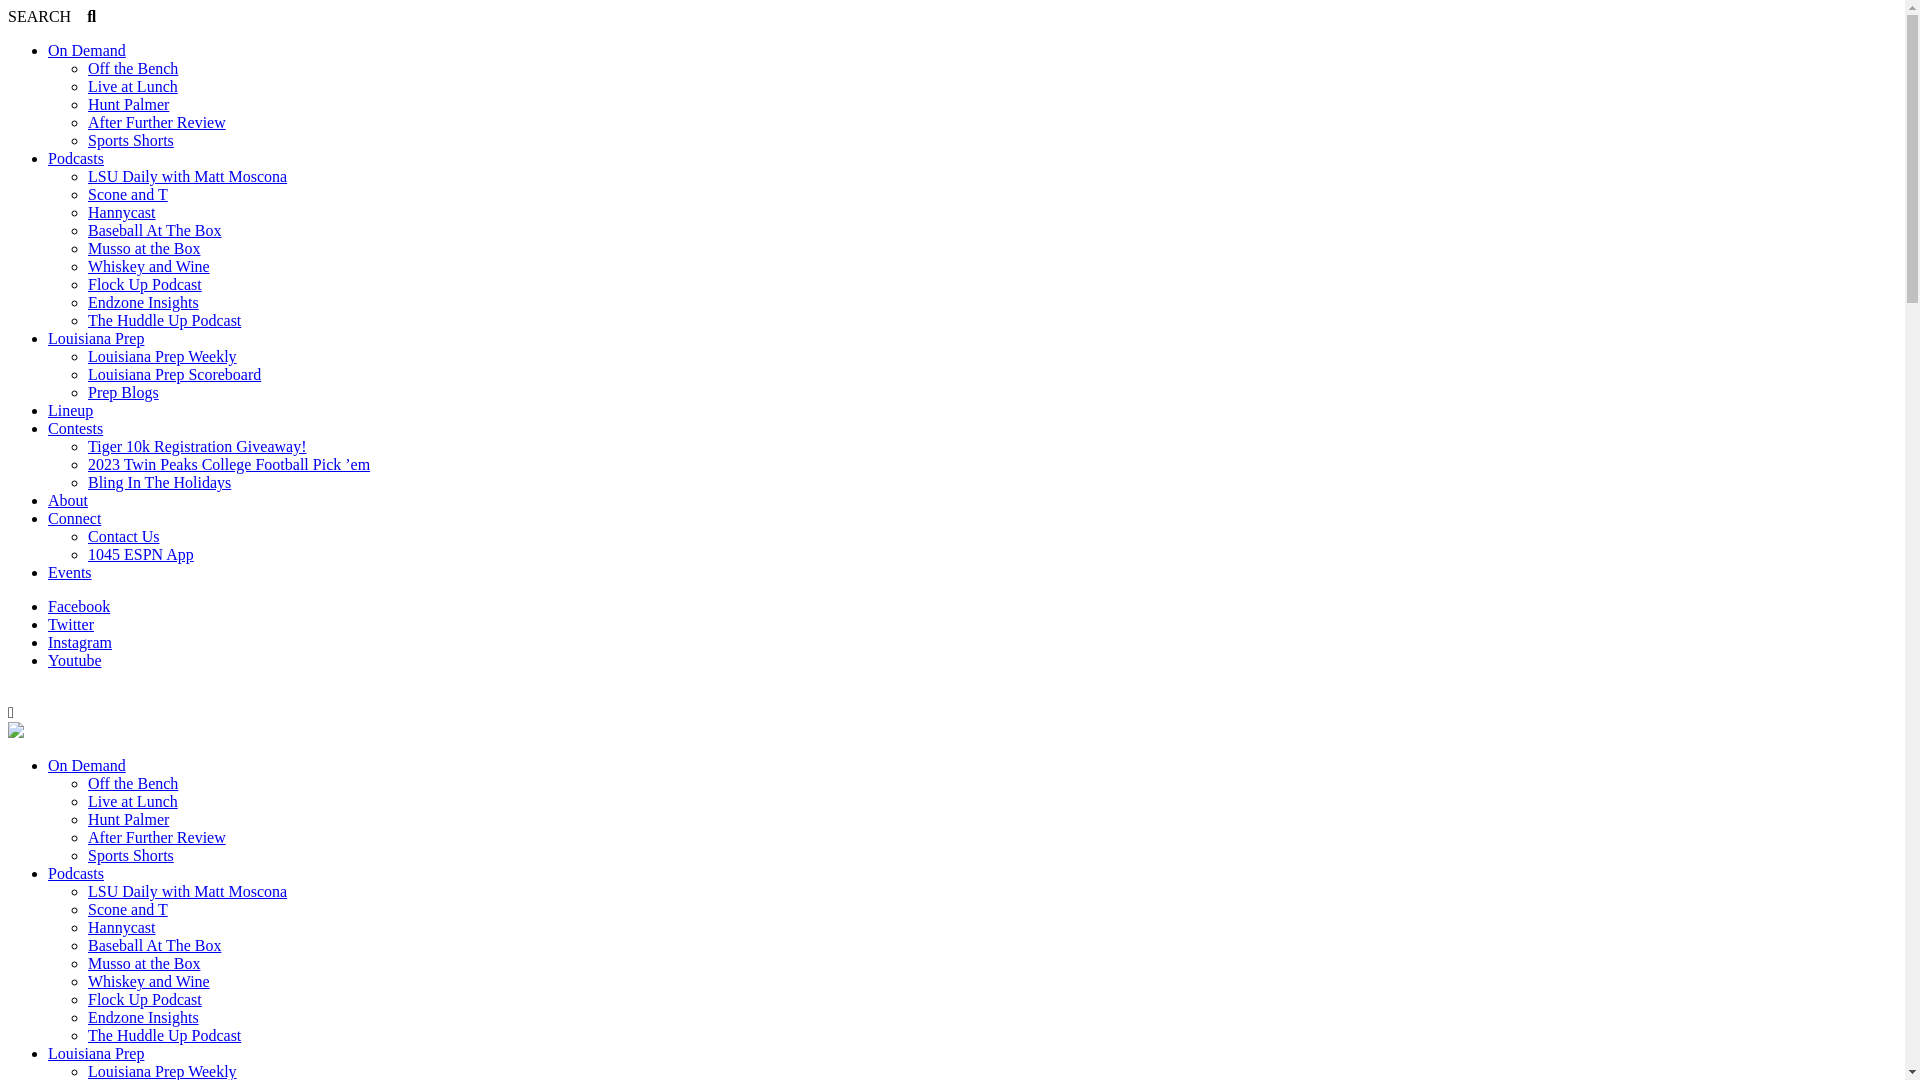 The height and width of the screenshot is (1080, 1920). Describe the element at coordinates (133, 784) in the screenshot. I see `Off the Bench` at that location.